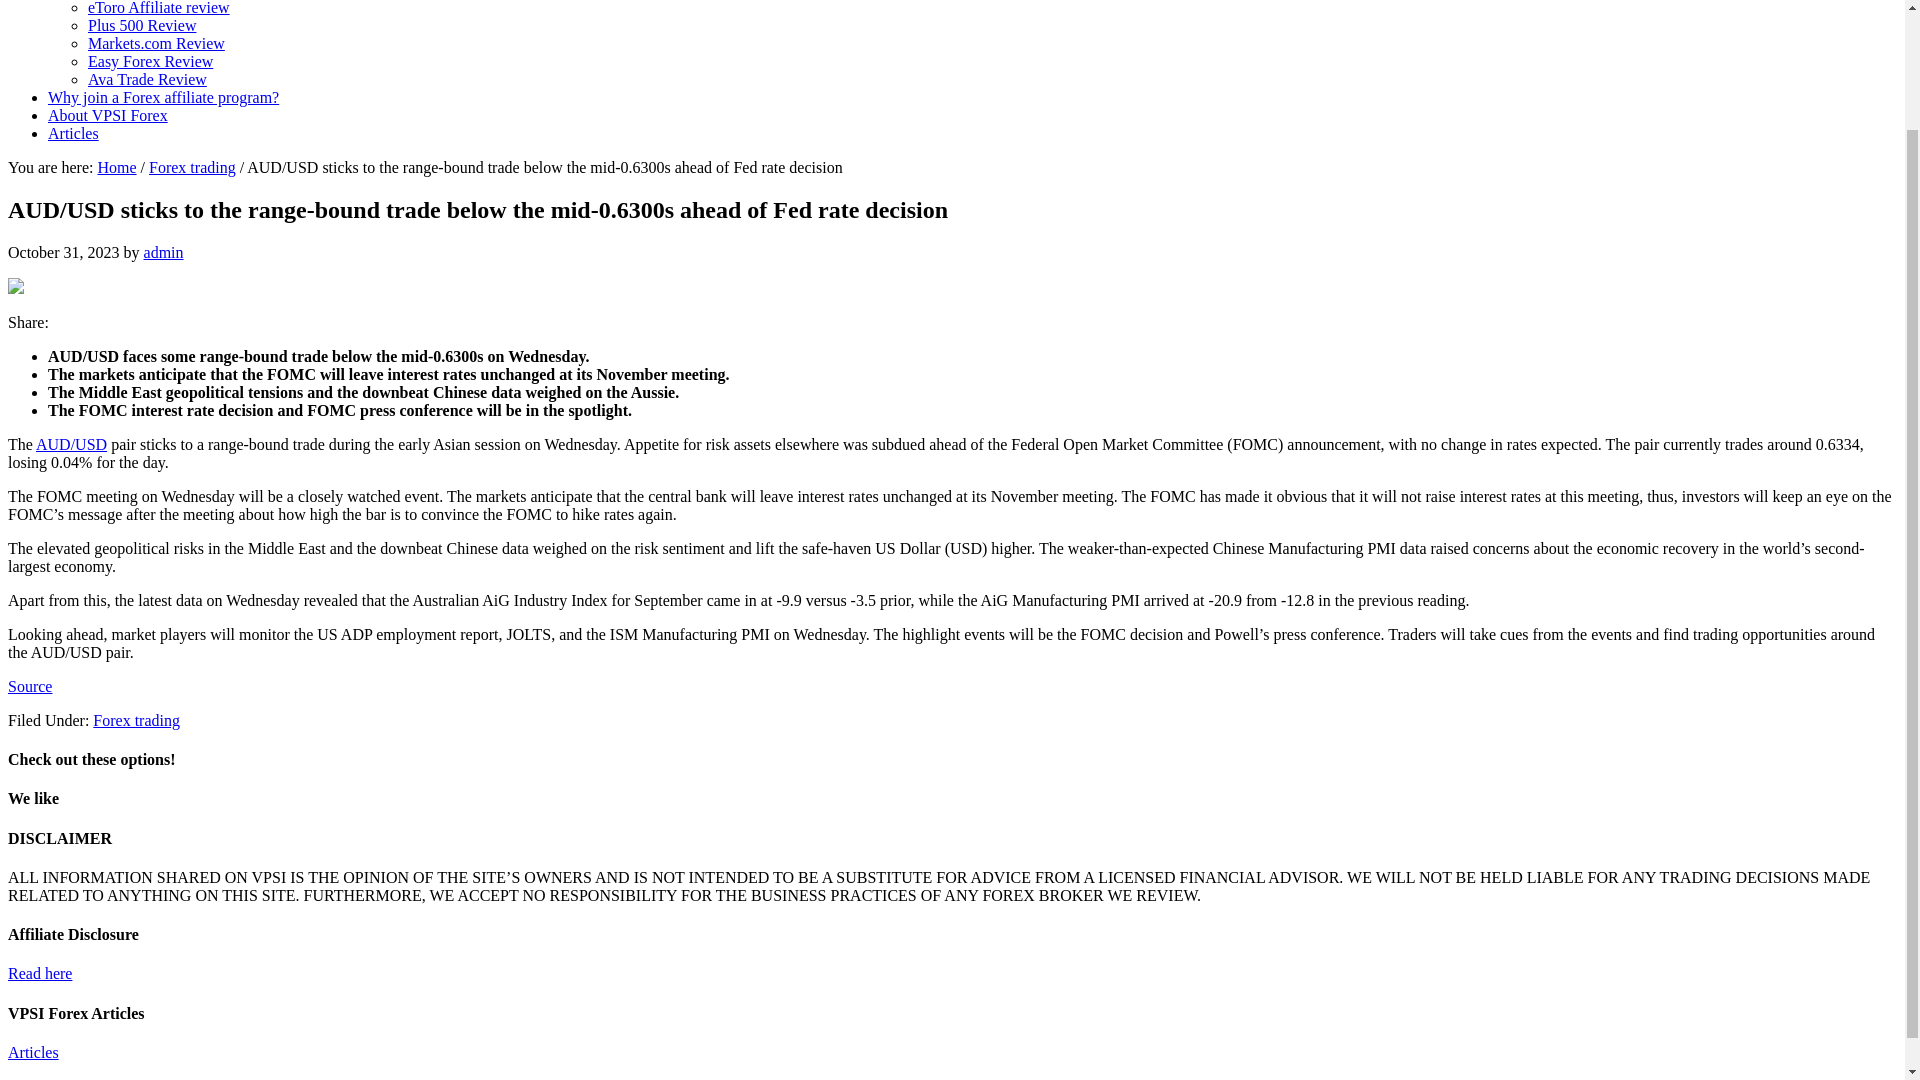 This screenshot has width=1920, height=1080. What do you see at coordinates (156, 42) in the screenshot?
I see `Markets.com Review` at bounding box center [156, 42].